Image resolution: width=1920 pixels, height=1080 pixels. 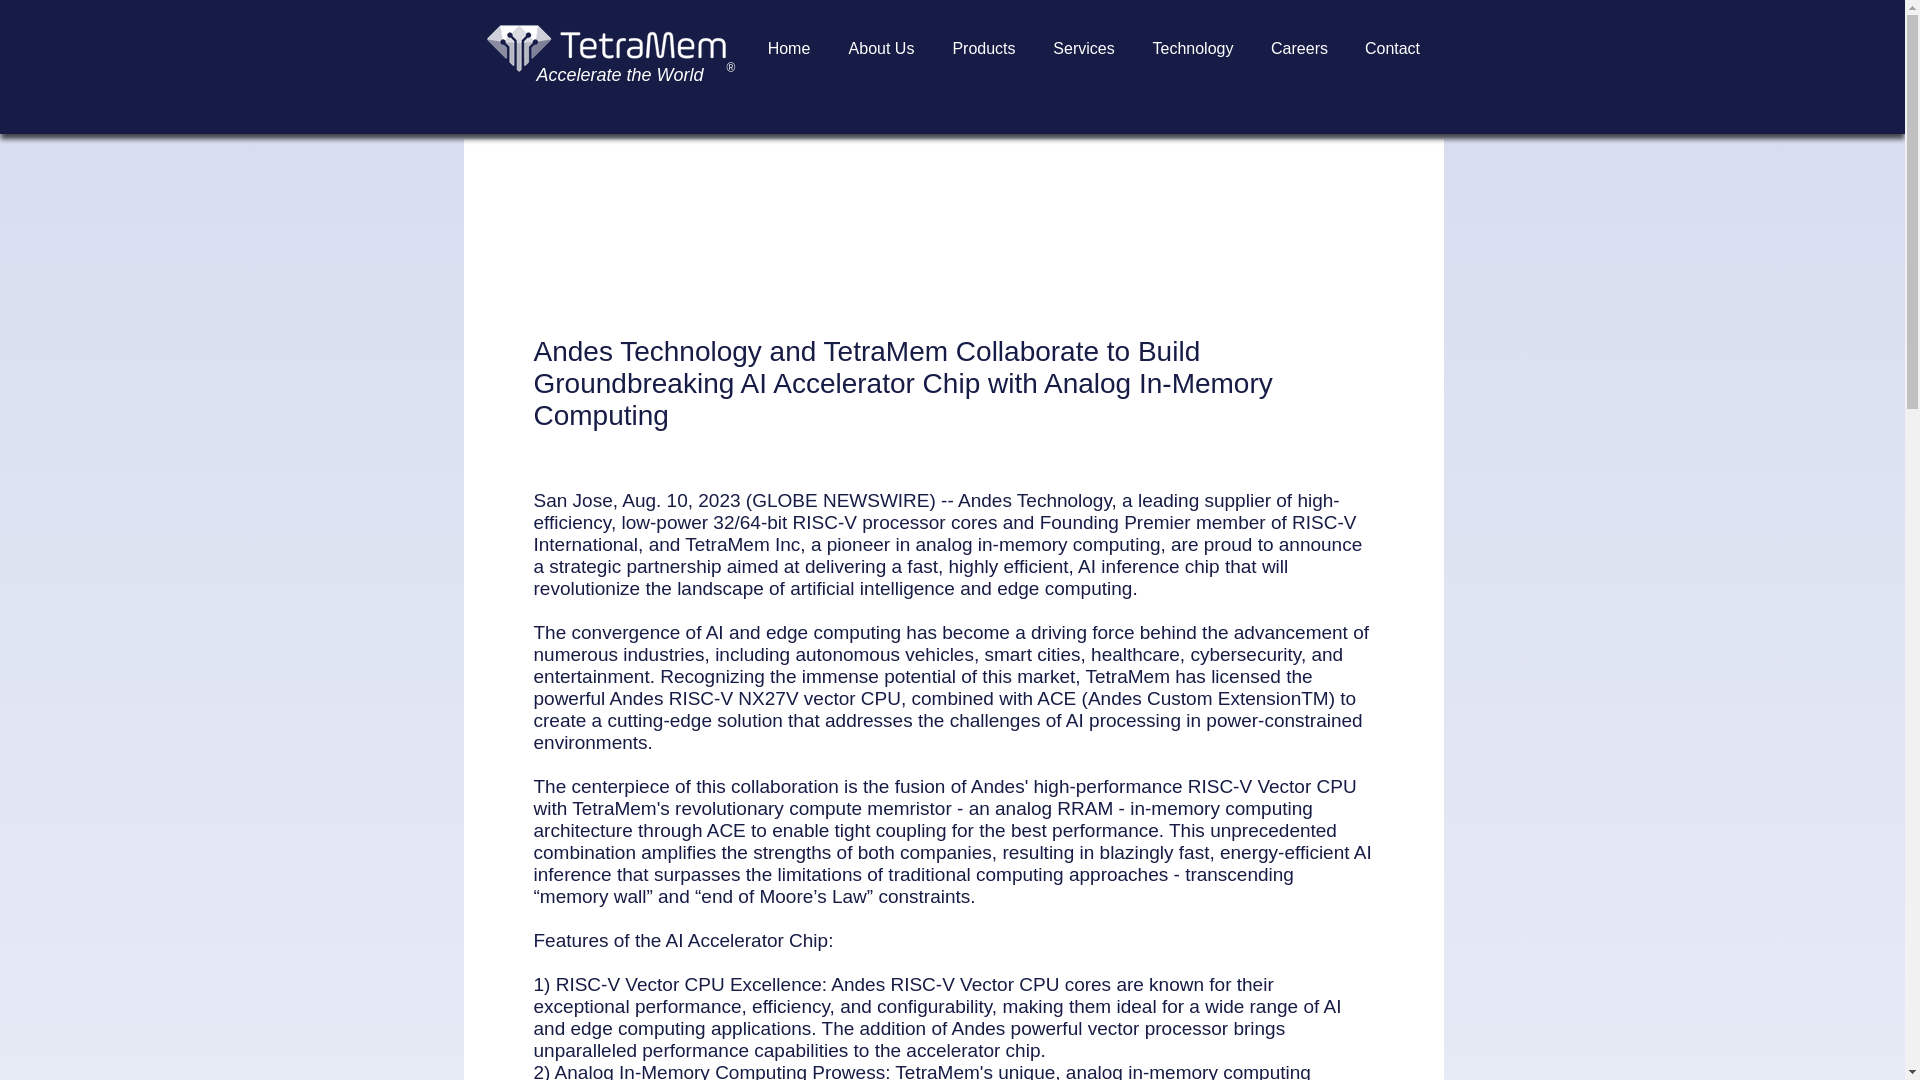 I want to click on About Us, so click(x=881, y=48).